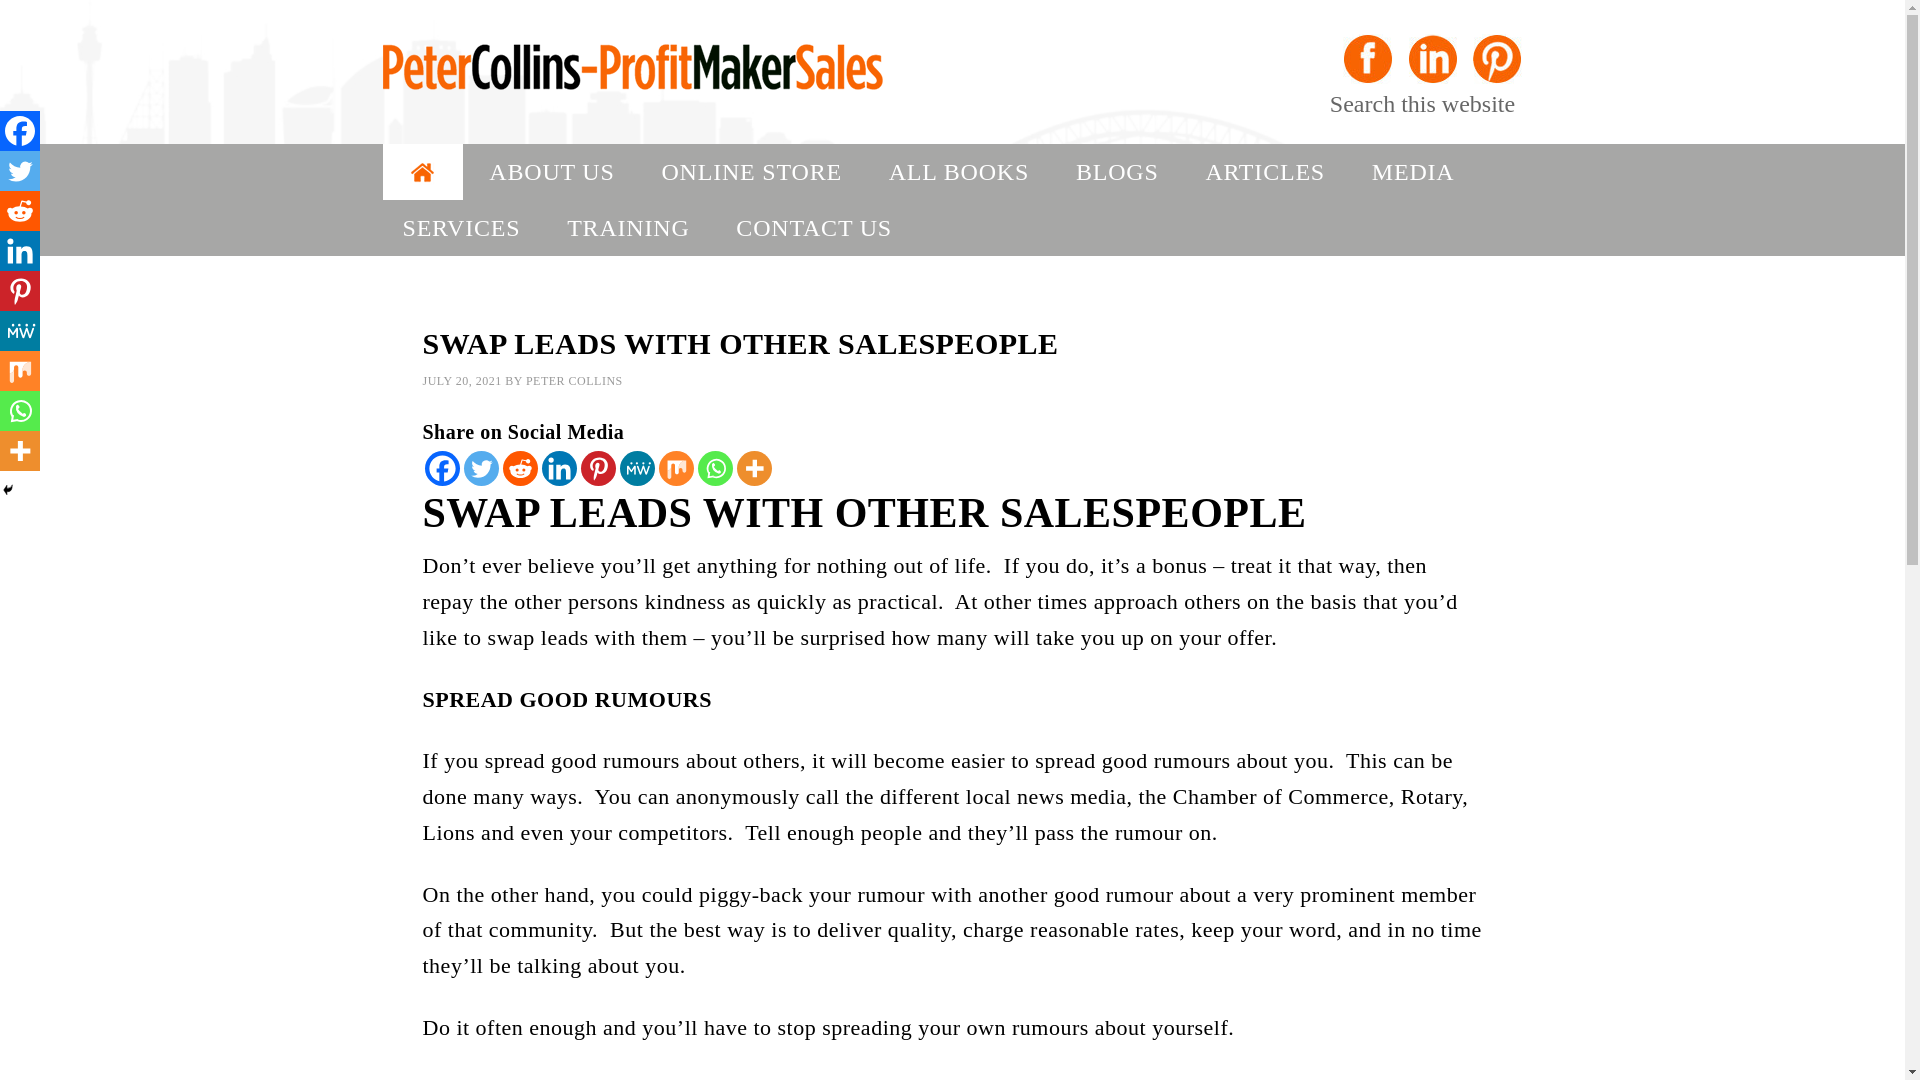 Image resolution: width=1920 pixels, height=1080 pixels. Describe the element at coordinates (460, 227) in the screenshot. I see `SERVICES` at that location.